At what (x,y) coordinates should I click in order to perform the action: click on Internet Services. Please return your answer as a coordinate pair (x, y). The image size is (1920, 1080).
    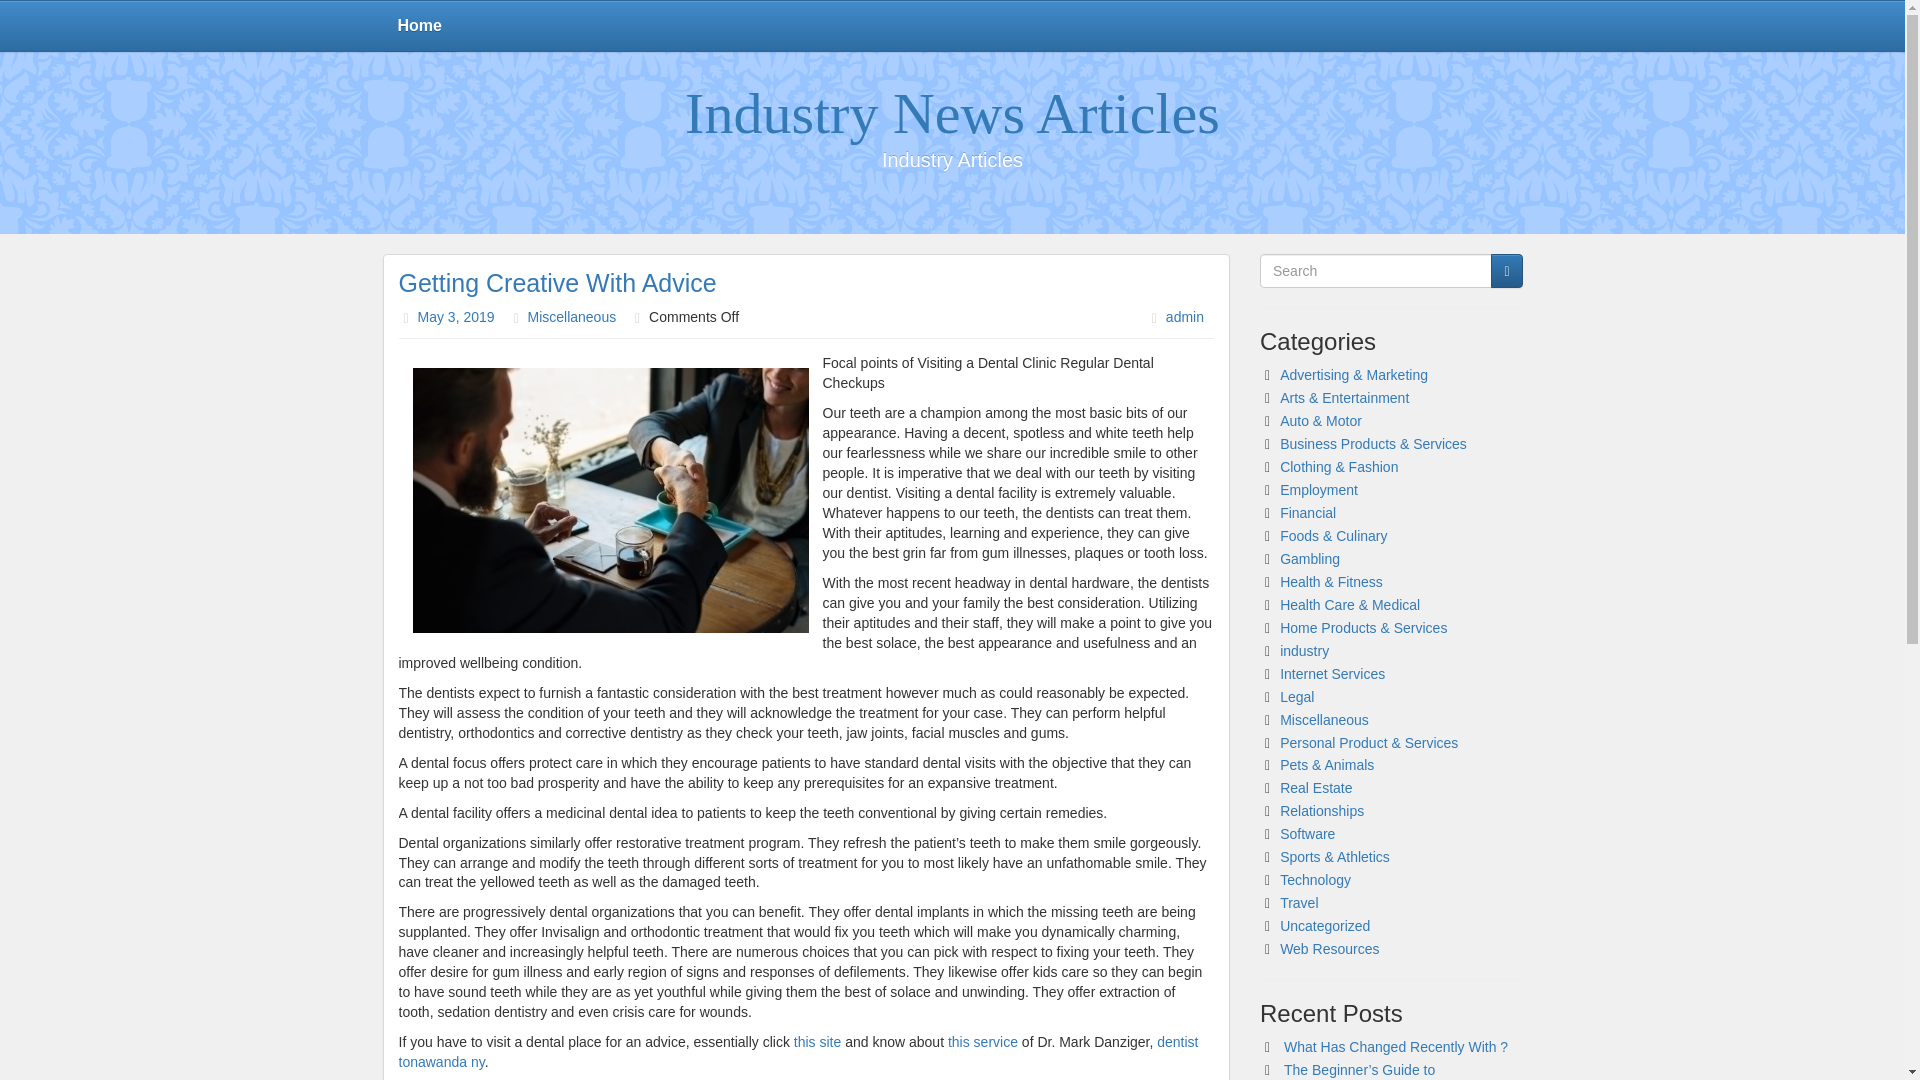
    Looking at the image, I should click on (1332, 674).